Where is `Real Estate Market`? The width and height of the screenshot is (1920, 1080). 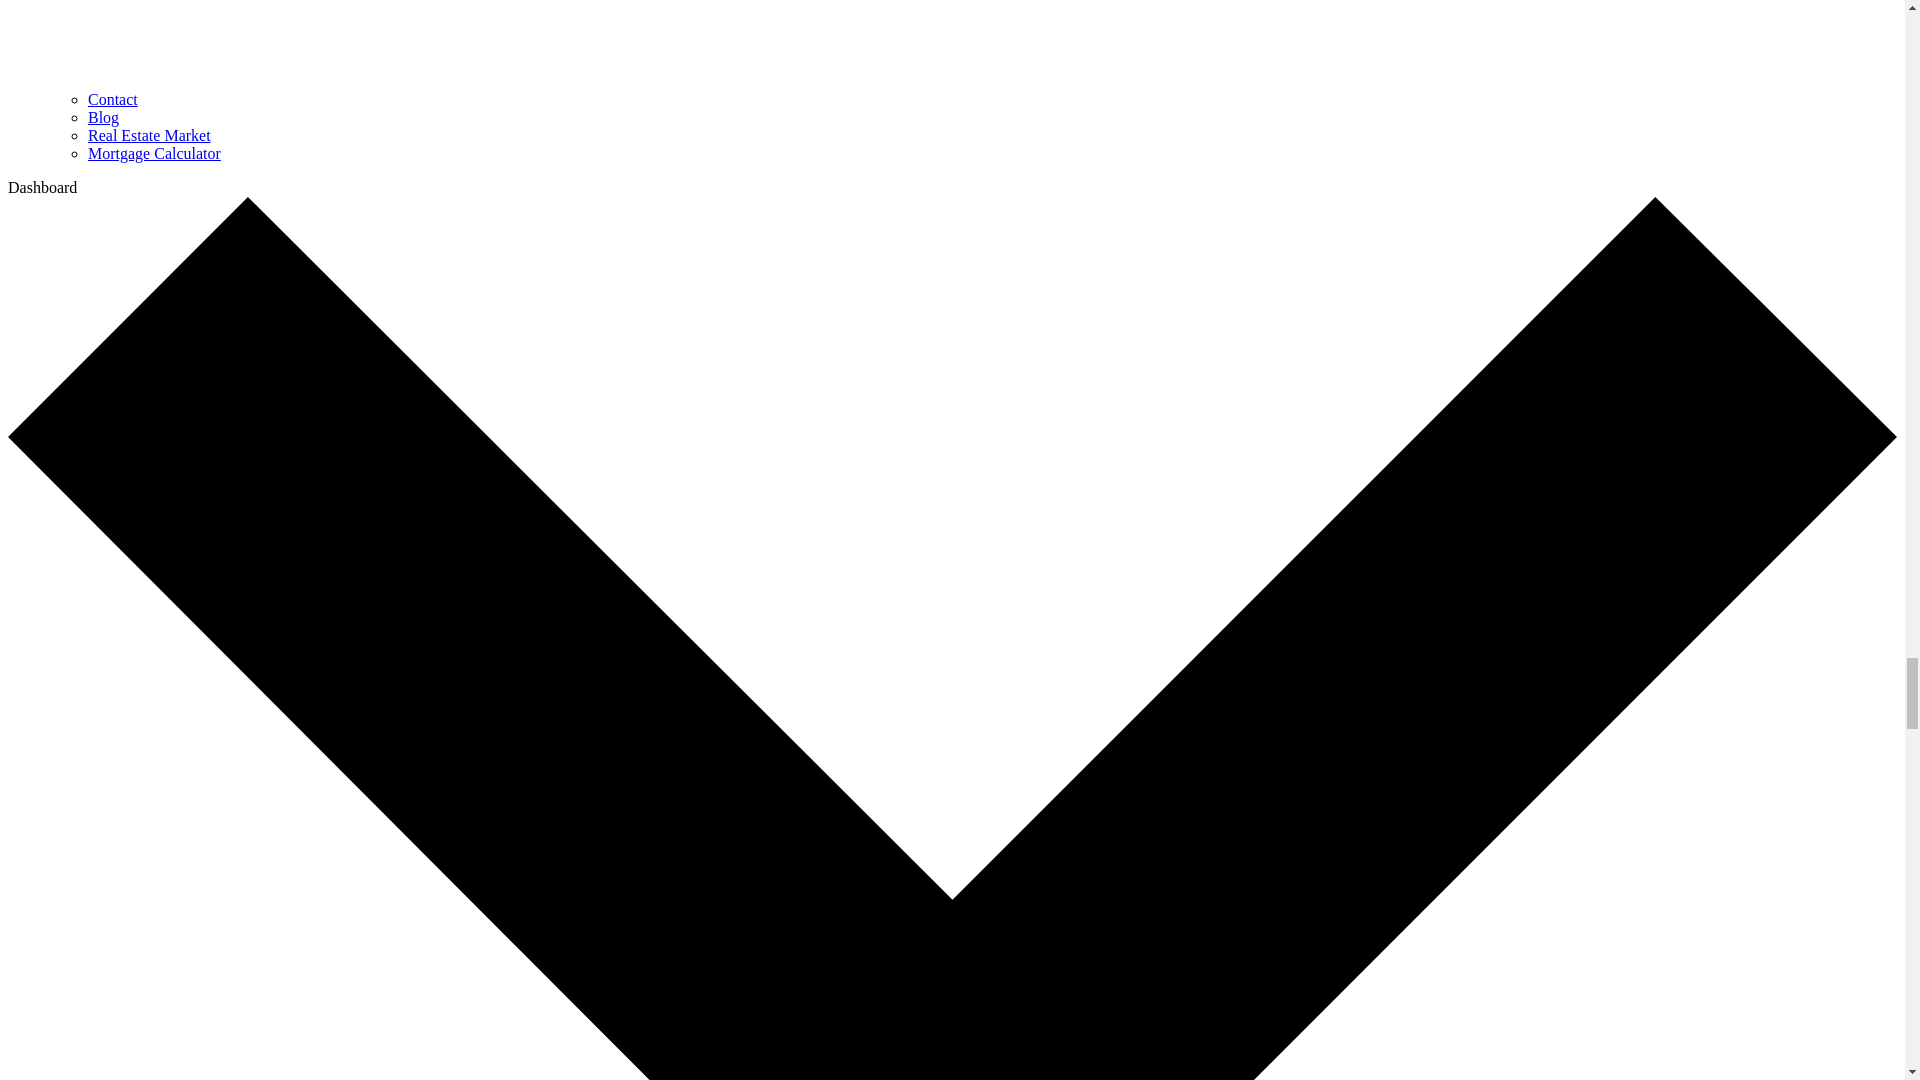
Real Estate Market is located at coordinates (150, 135).